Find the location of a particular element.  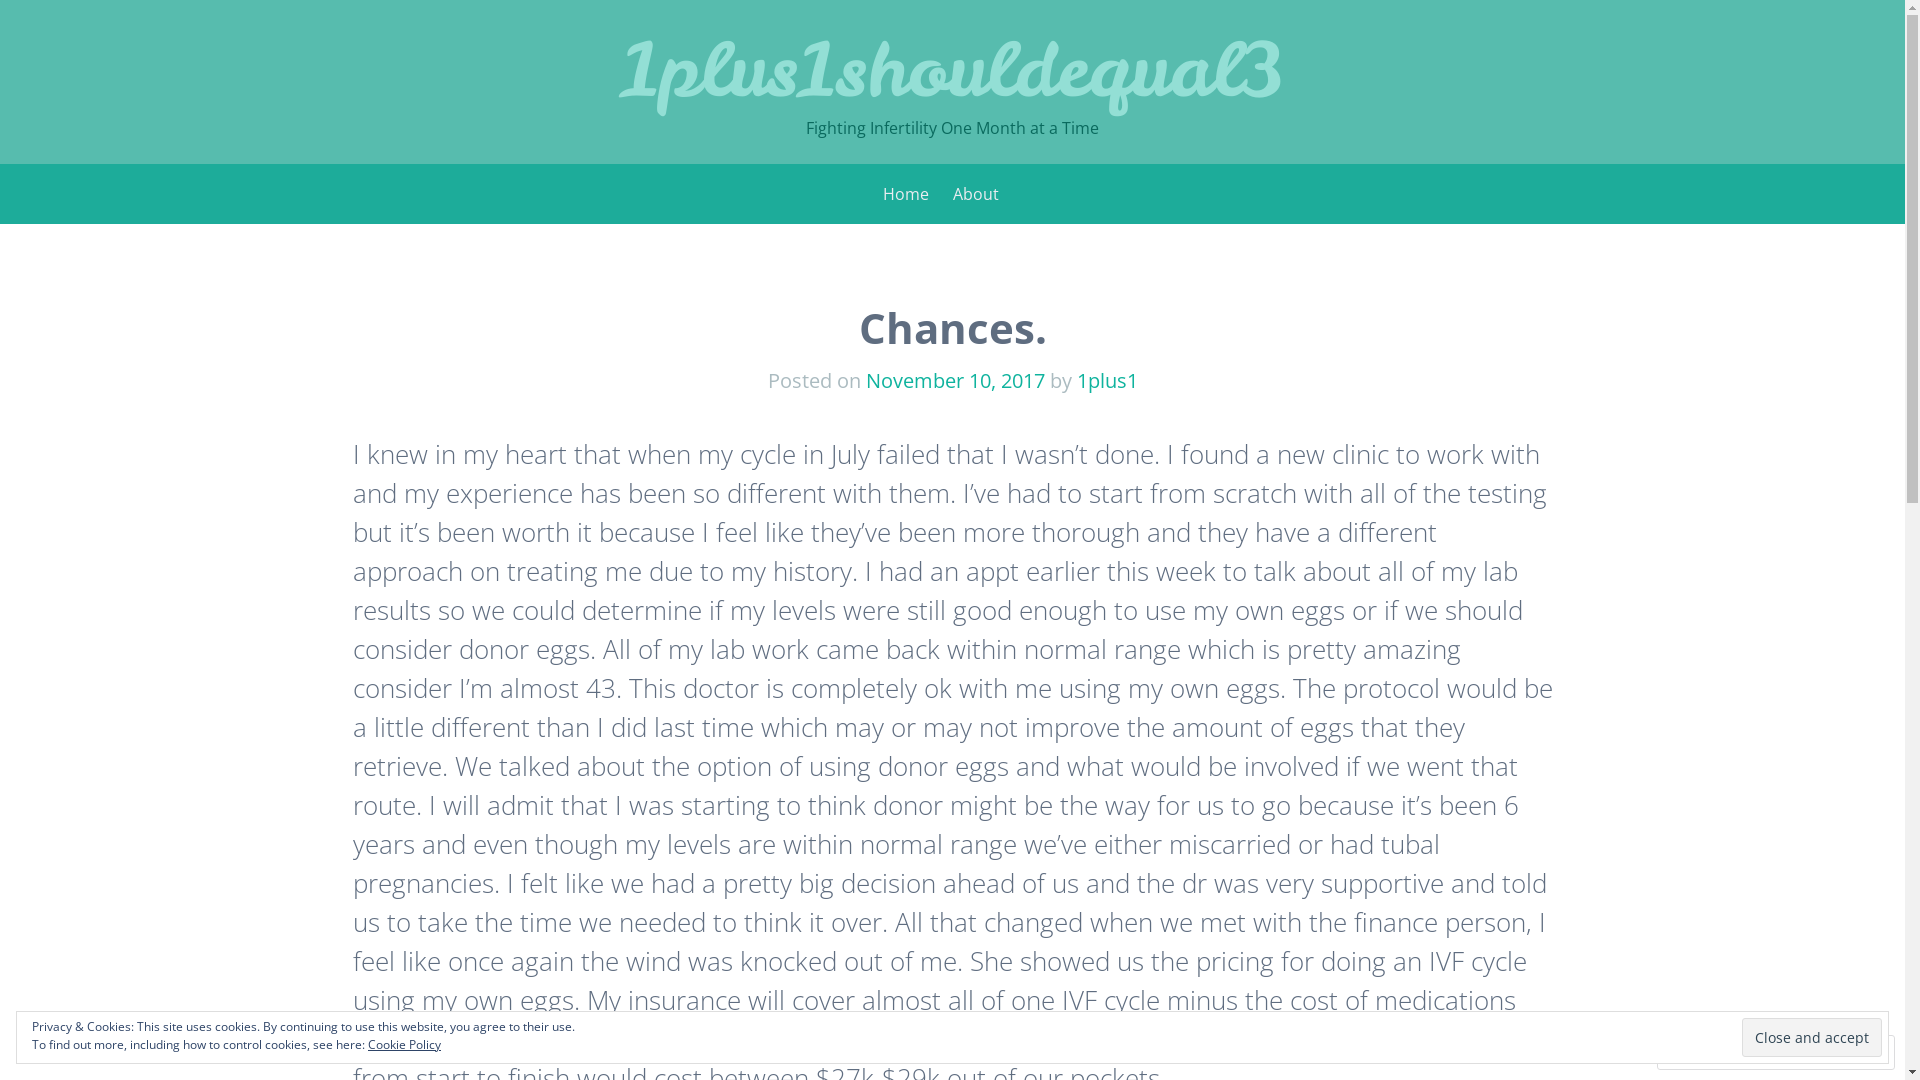

Home is located at coordinates (905, 194).